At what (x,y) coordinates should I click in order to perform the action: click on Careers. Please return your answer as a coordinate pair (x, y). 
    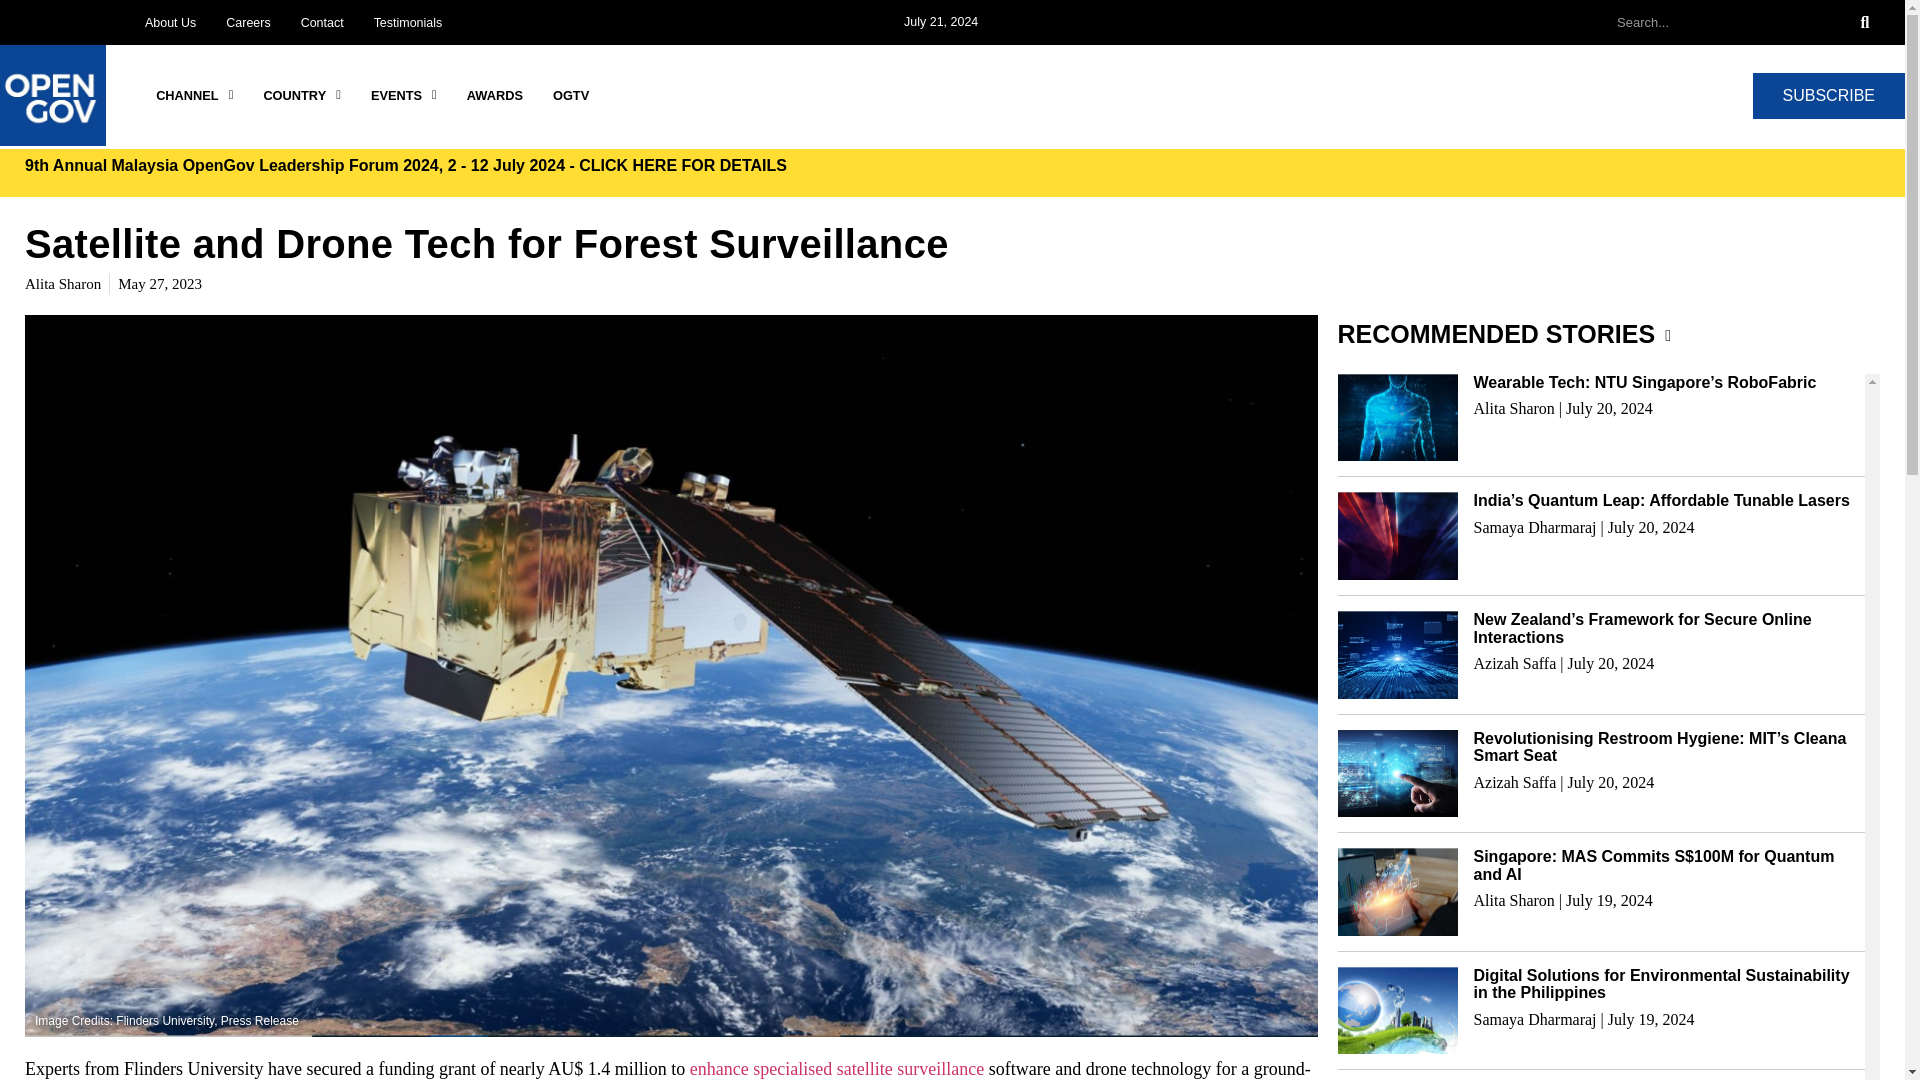
    Looking at the image, I should click on (248, 22).